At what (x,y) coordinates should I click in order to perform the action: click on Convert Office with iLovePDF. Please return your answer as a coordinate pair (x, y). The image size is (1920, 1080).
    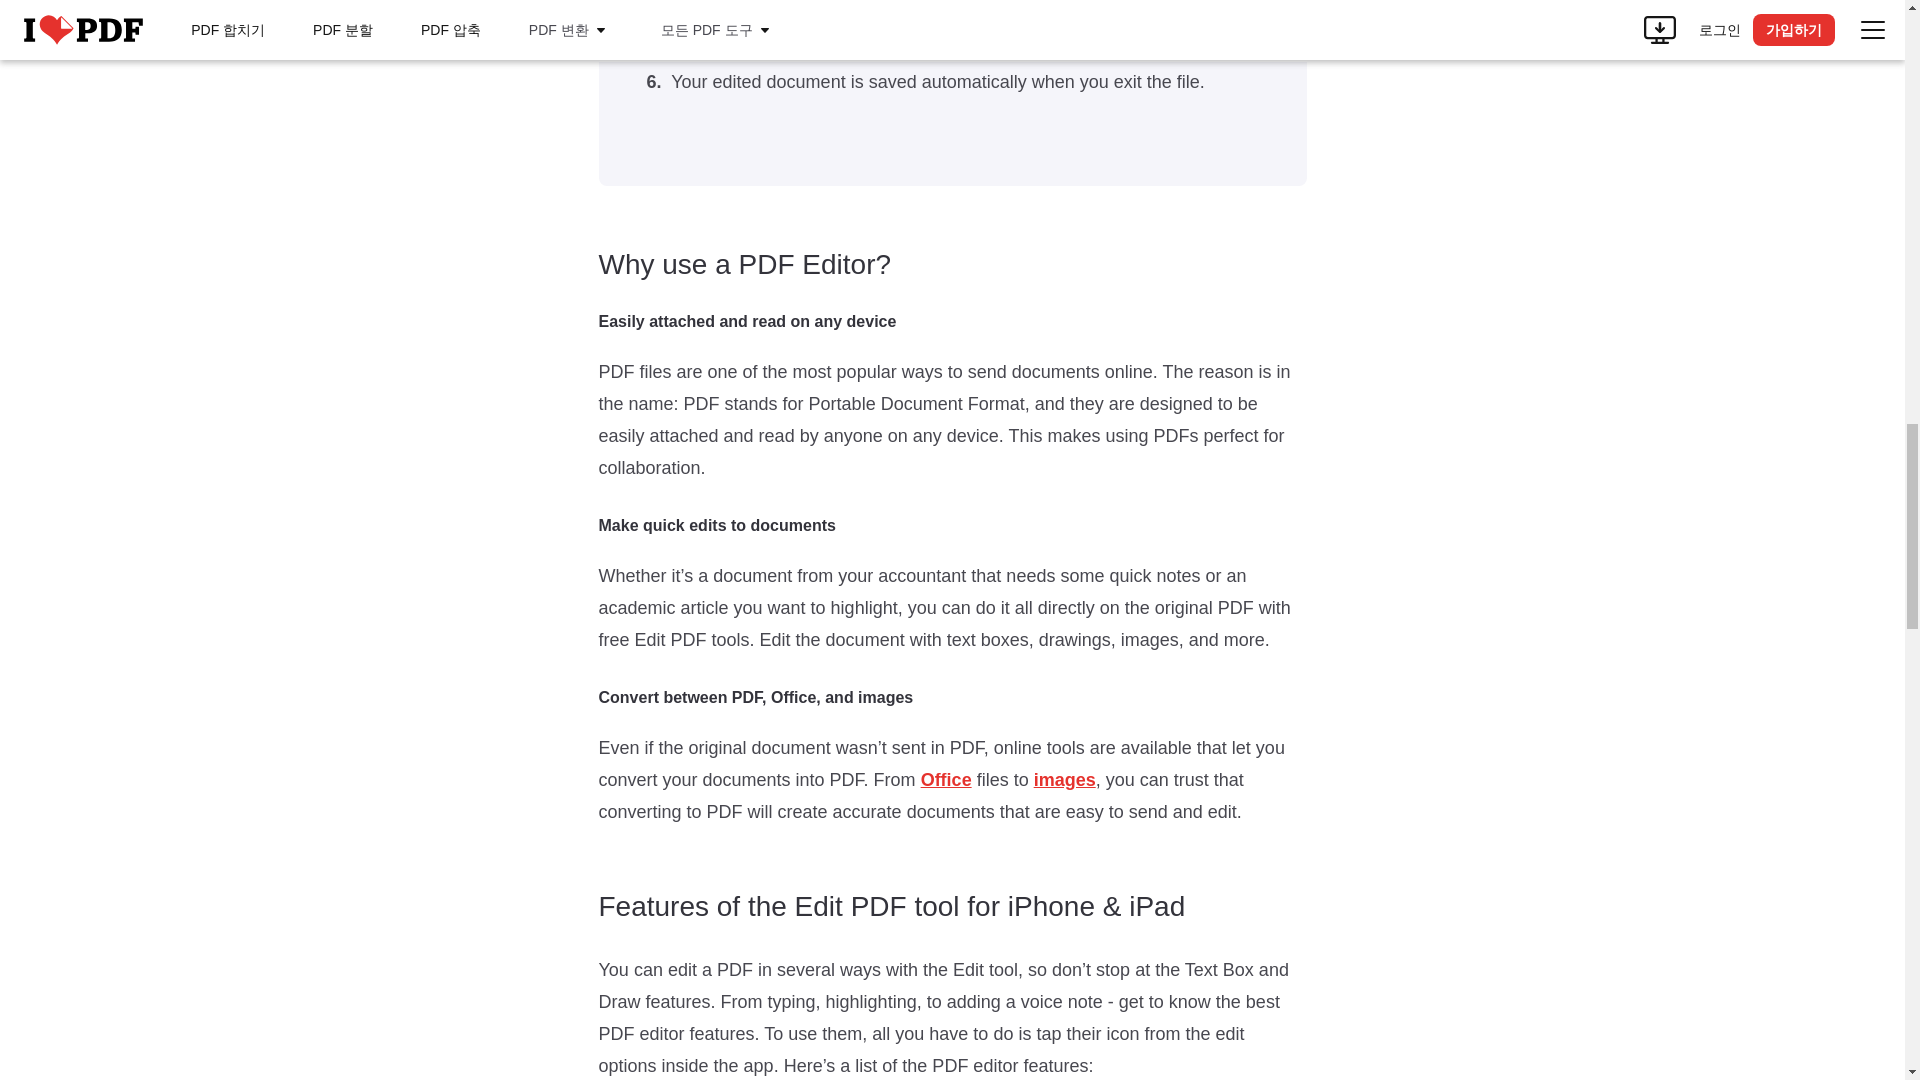
    Looking at the image, I should click on (946, 780).